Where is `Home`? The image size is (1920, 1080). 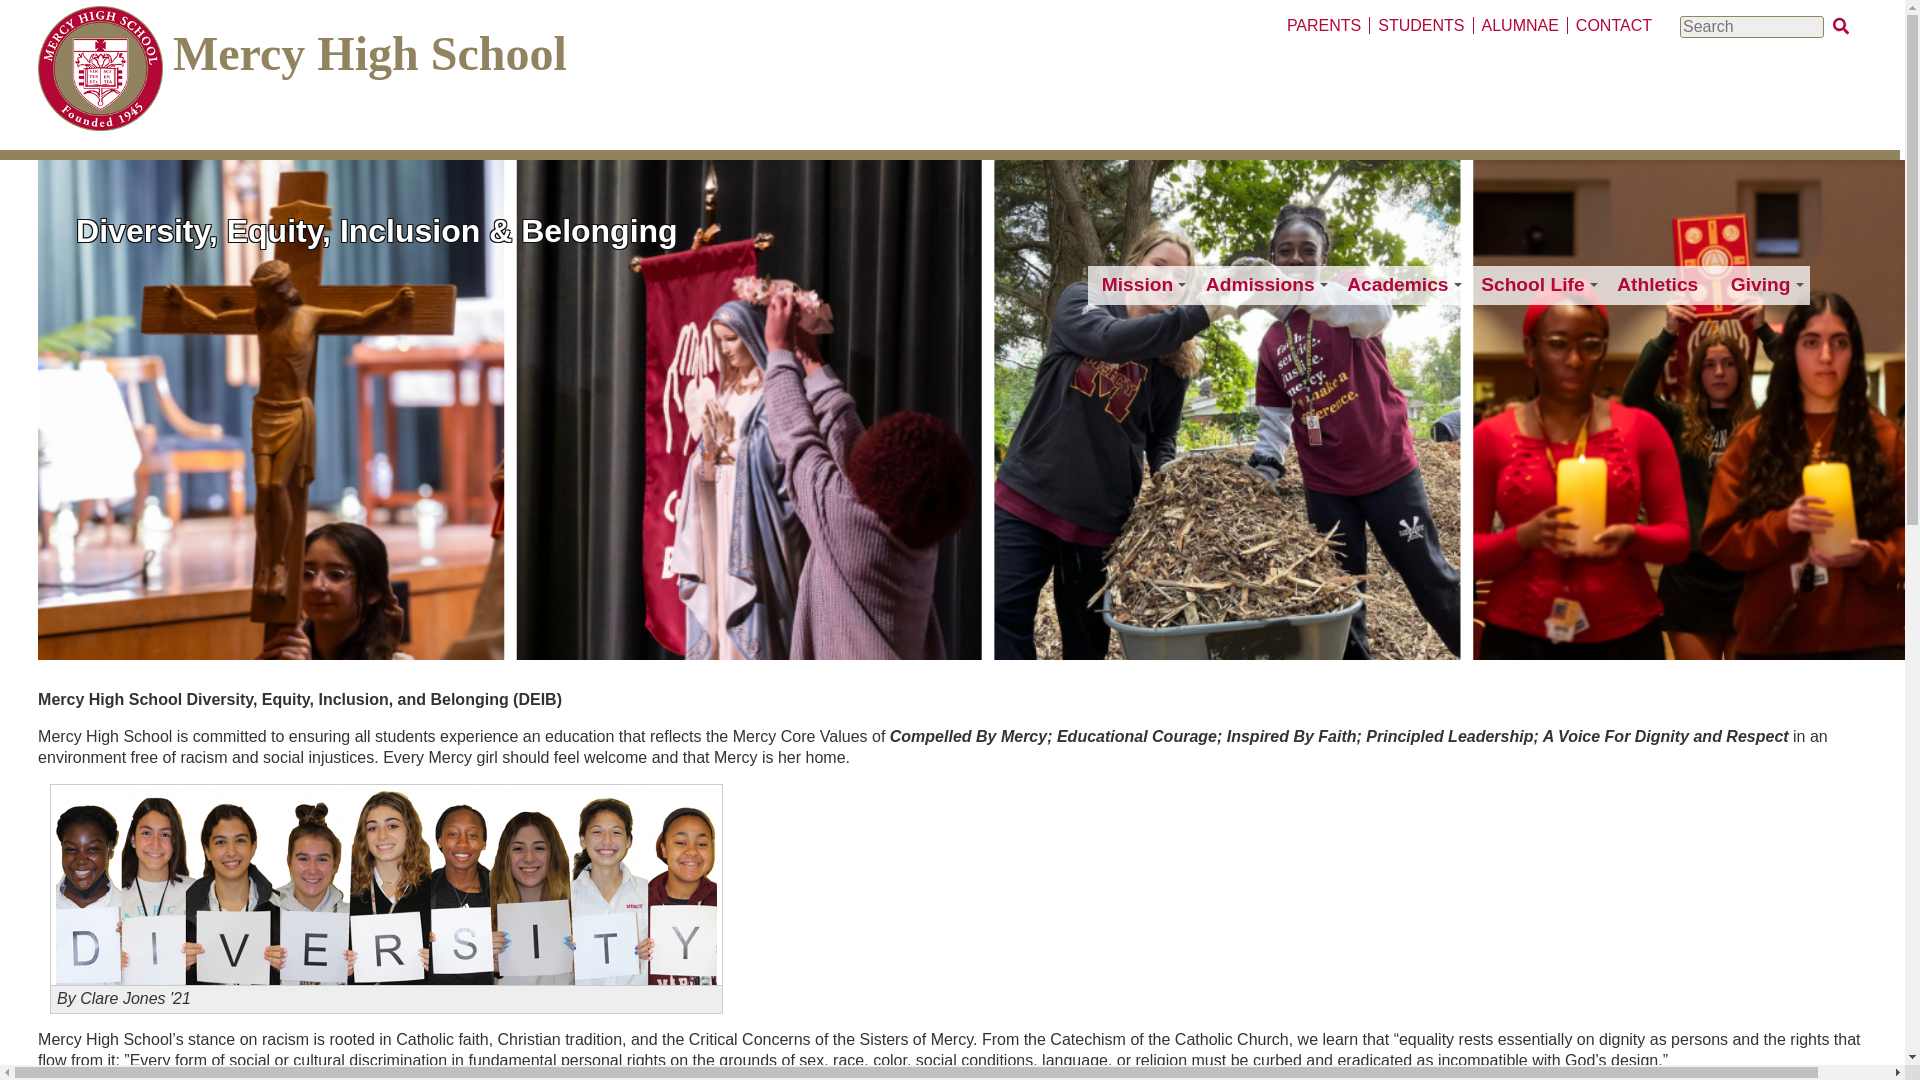 Home is located at coordinates (100, 72).